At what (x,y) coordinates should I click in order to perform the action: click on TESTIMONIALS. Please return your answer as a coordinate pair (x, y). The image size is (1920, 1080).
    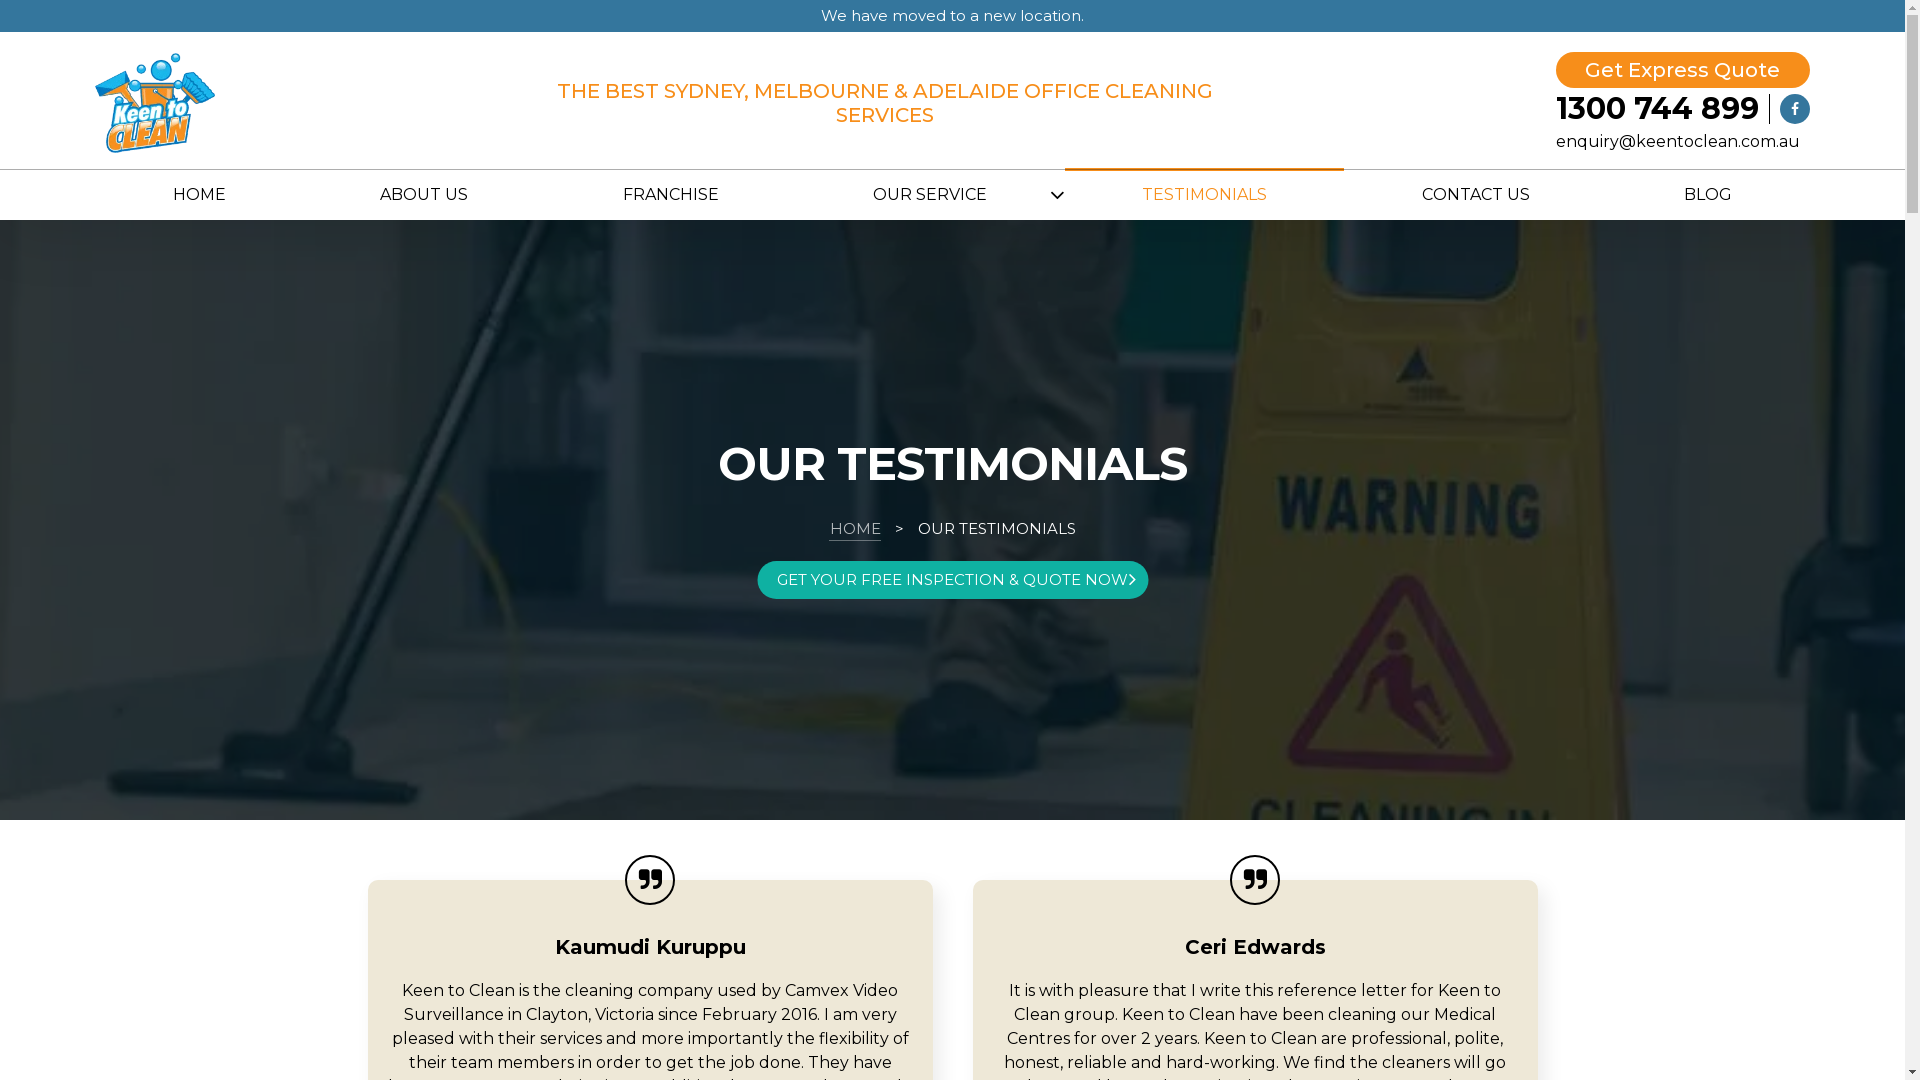
    Looking at the image, I should click on (1205, 195).